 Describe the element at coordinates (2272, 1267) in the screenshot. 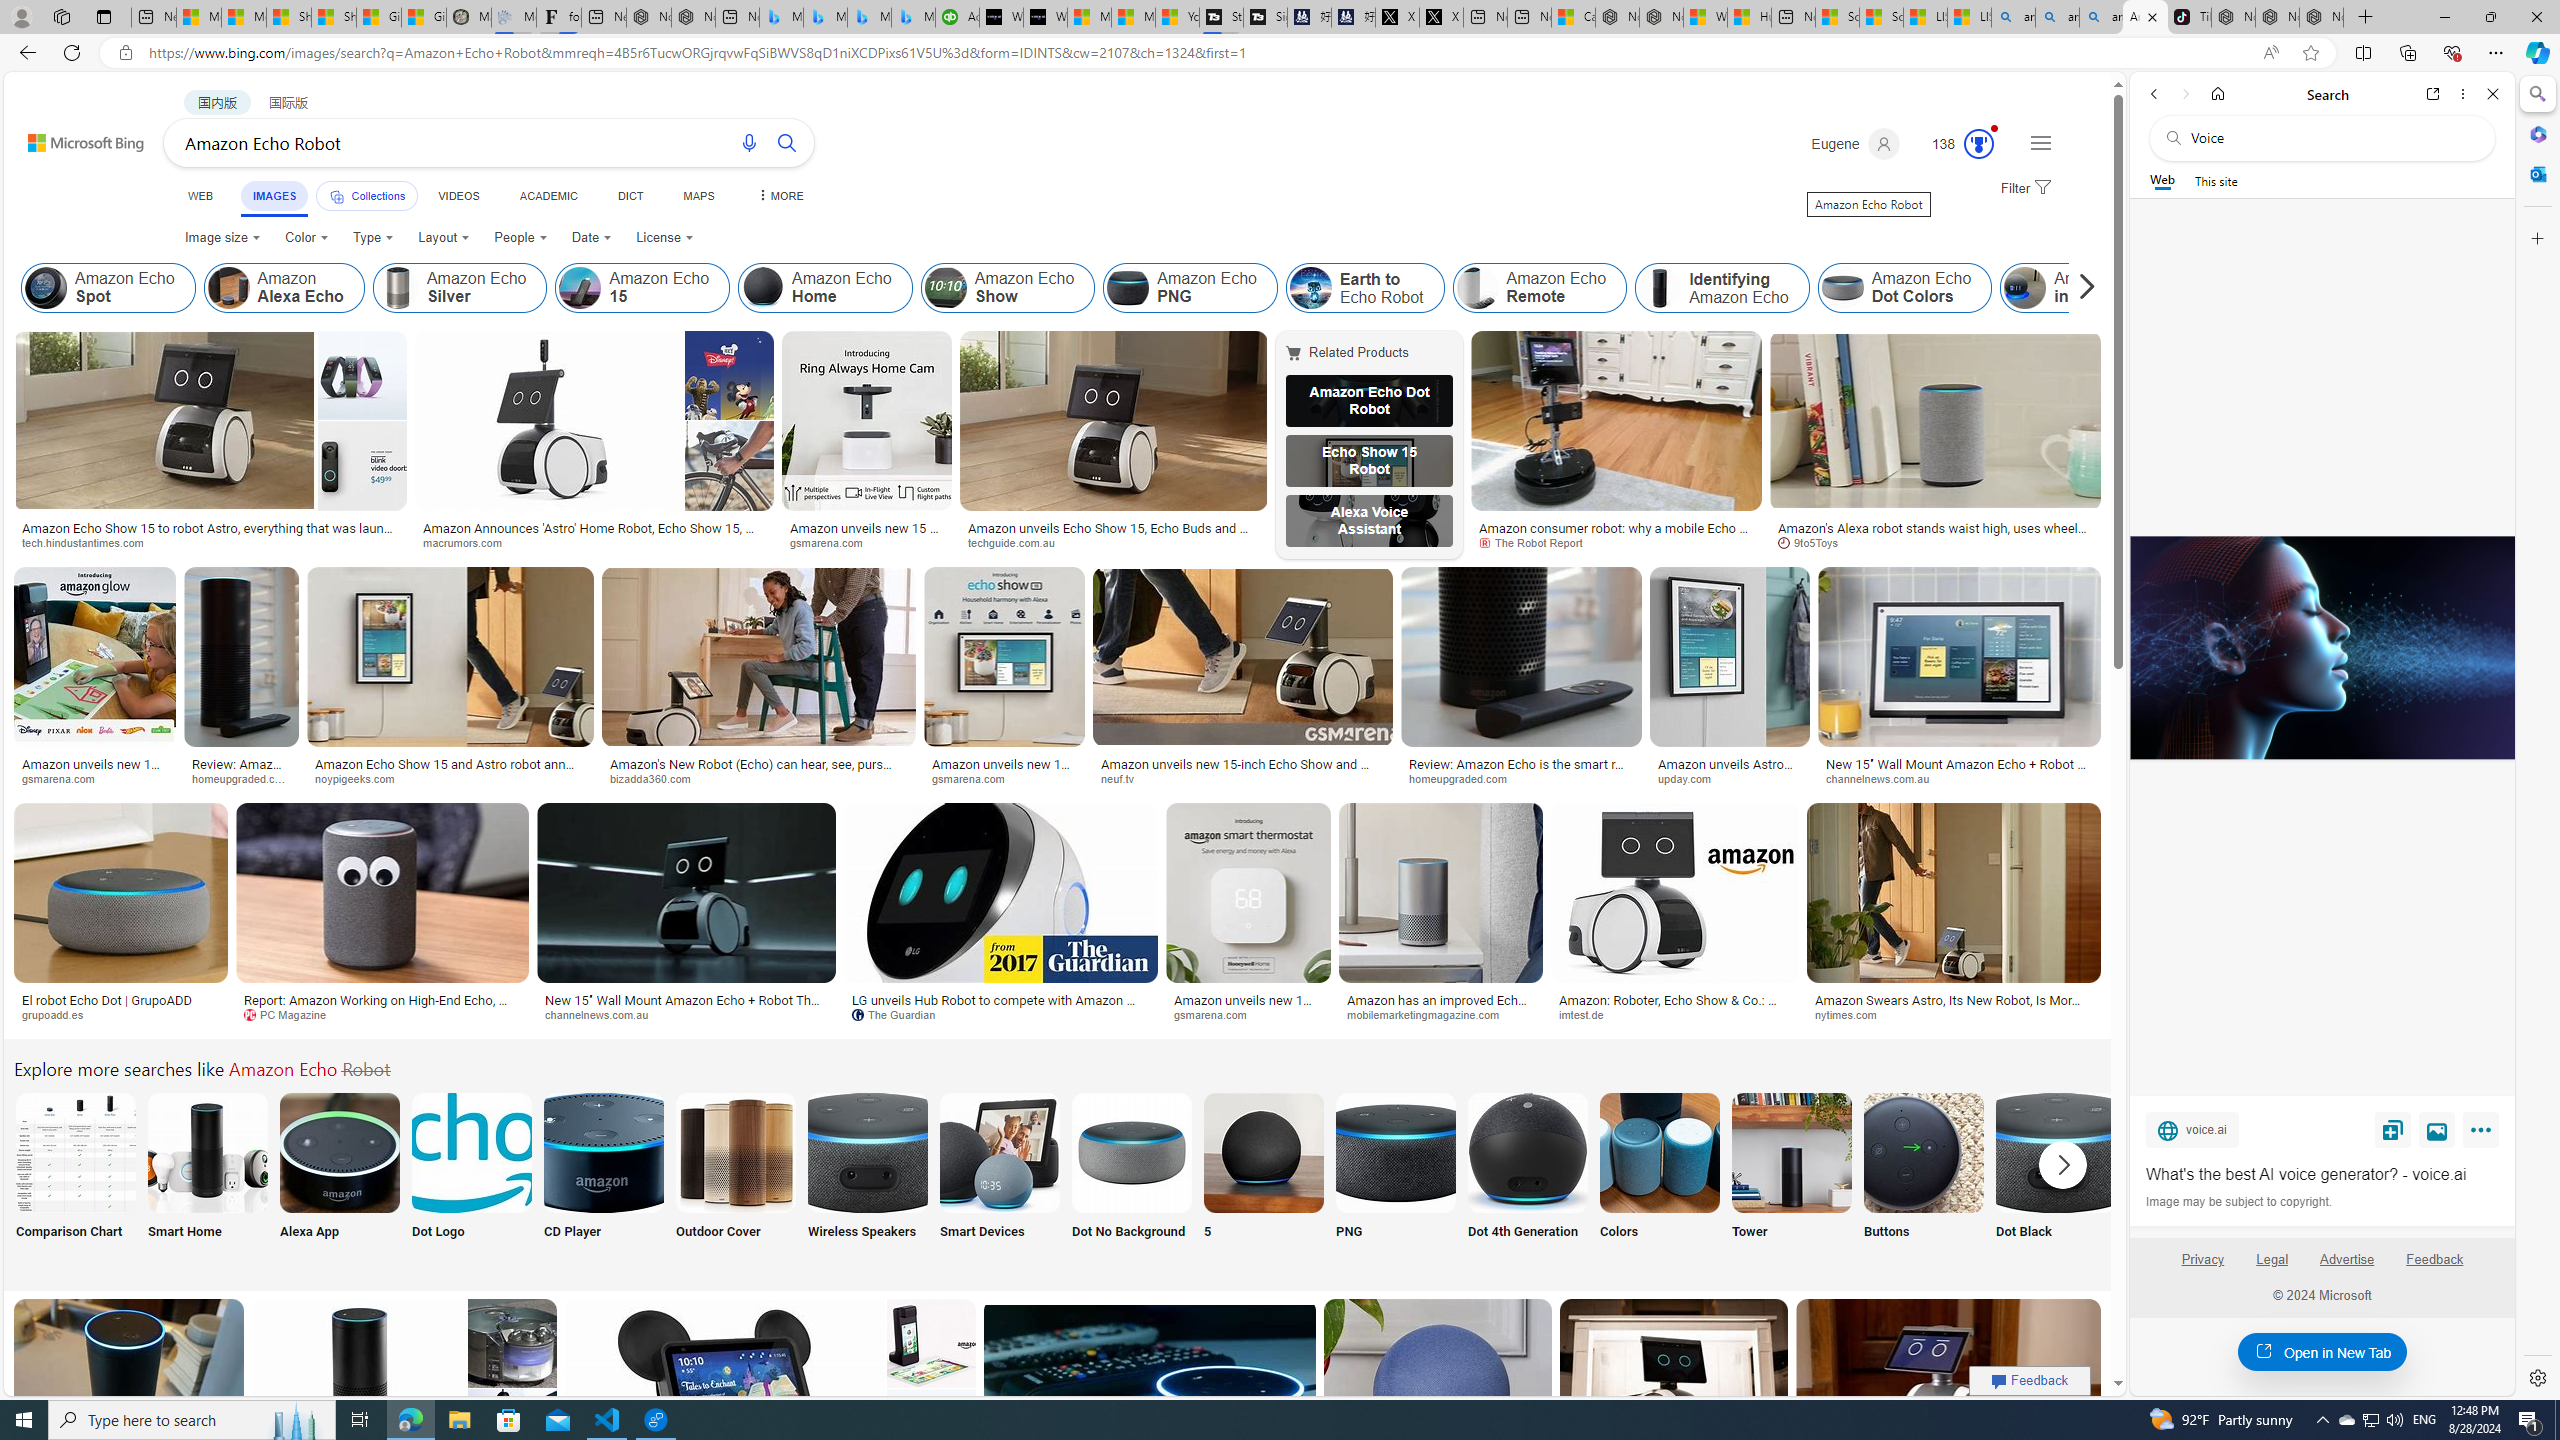

I see `Legal` at that location.